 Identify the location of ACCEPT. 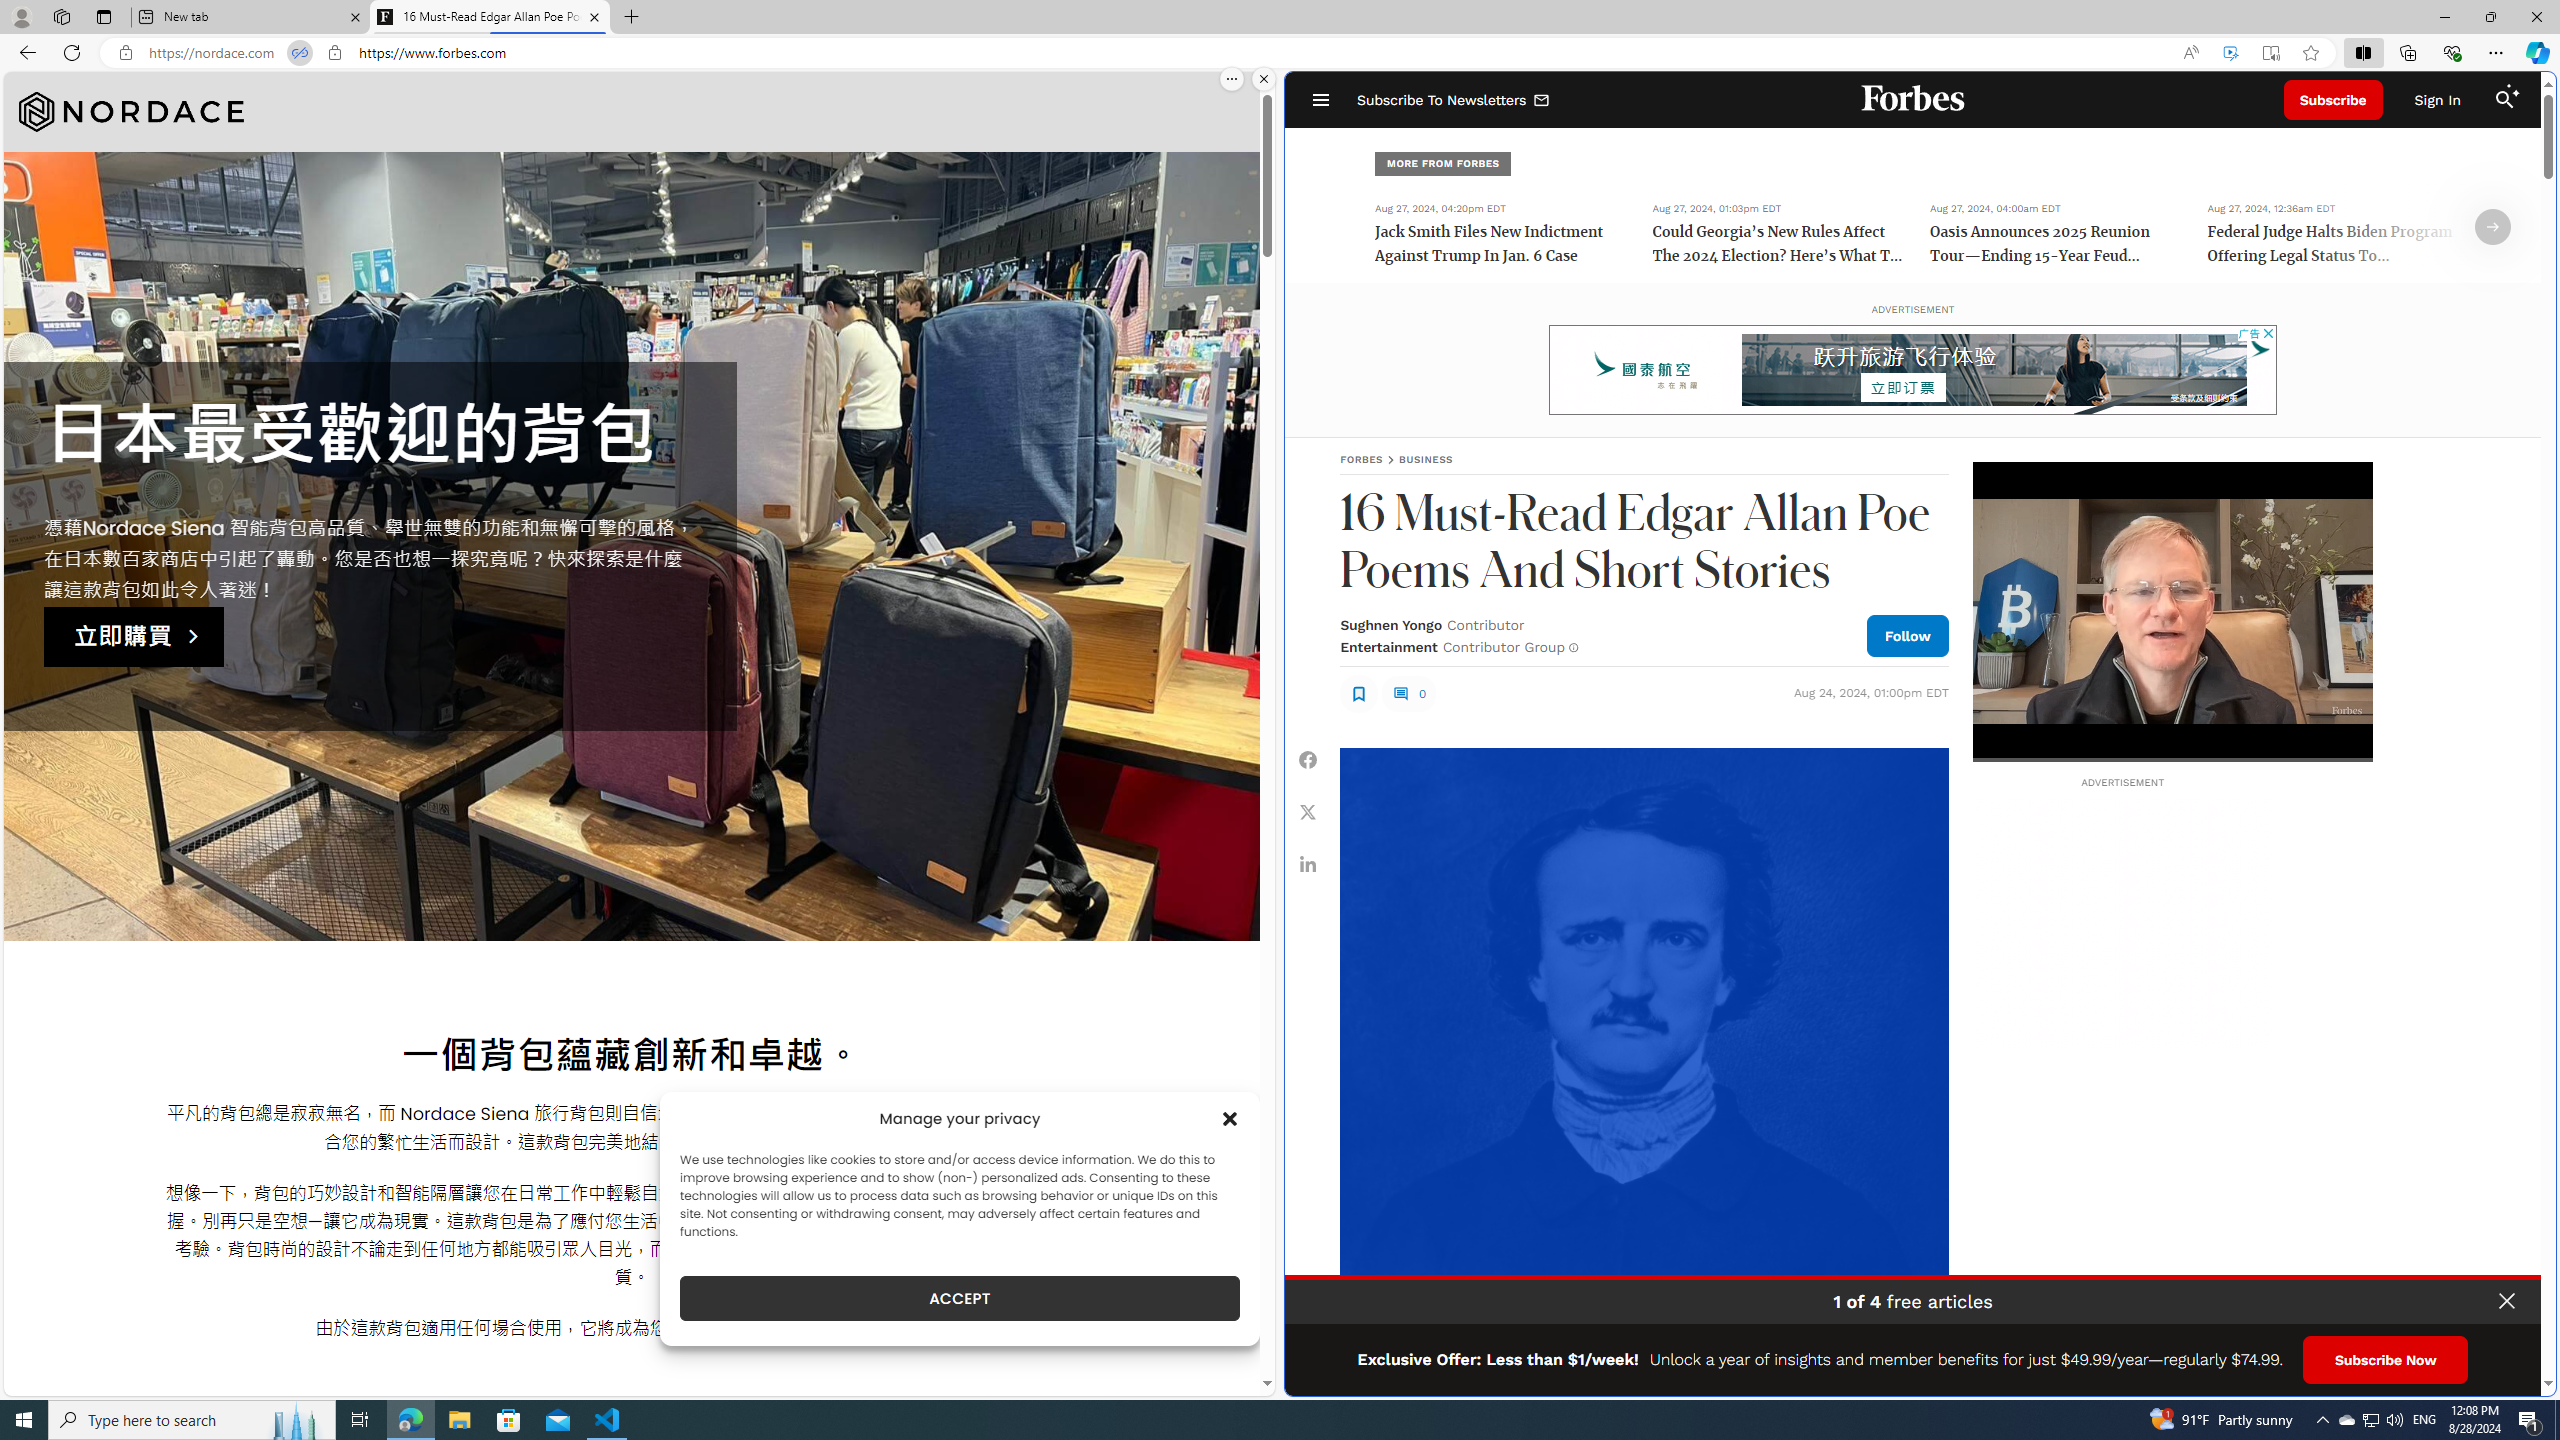
(960, 1298).